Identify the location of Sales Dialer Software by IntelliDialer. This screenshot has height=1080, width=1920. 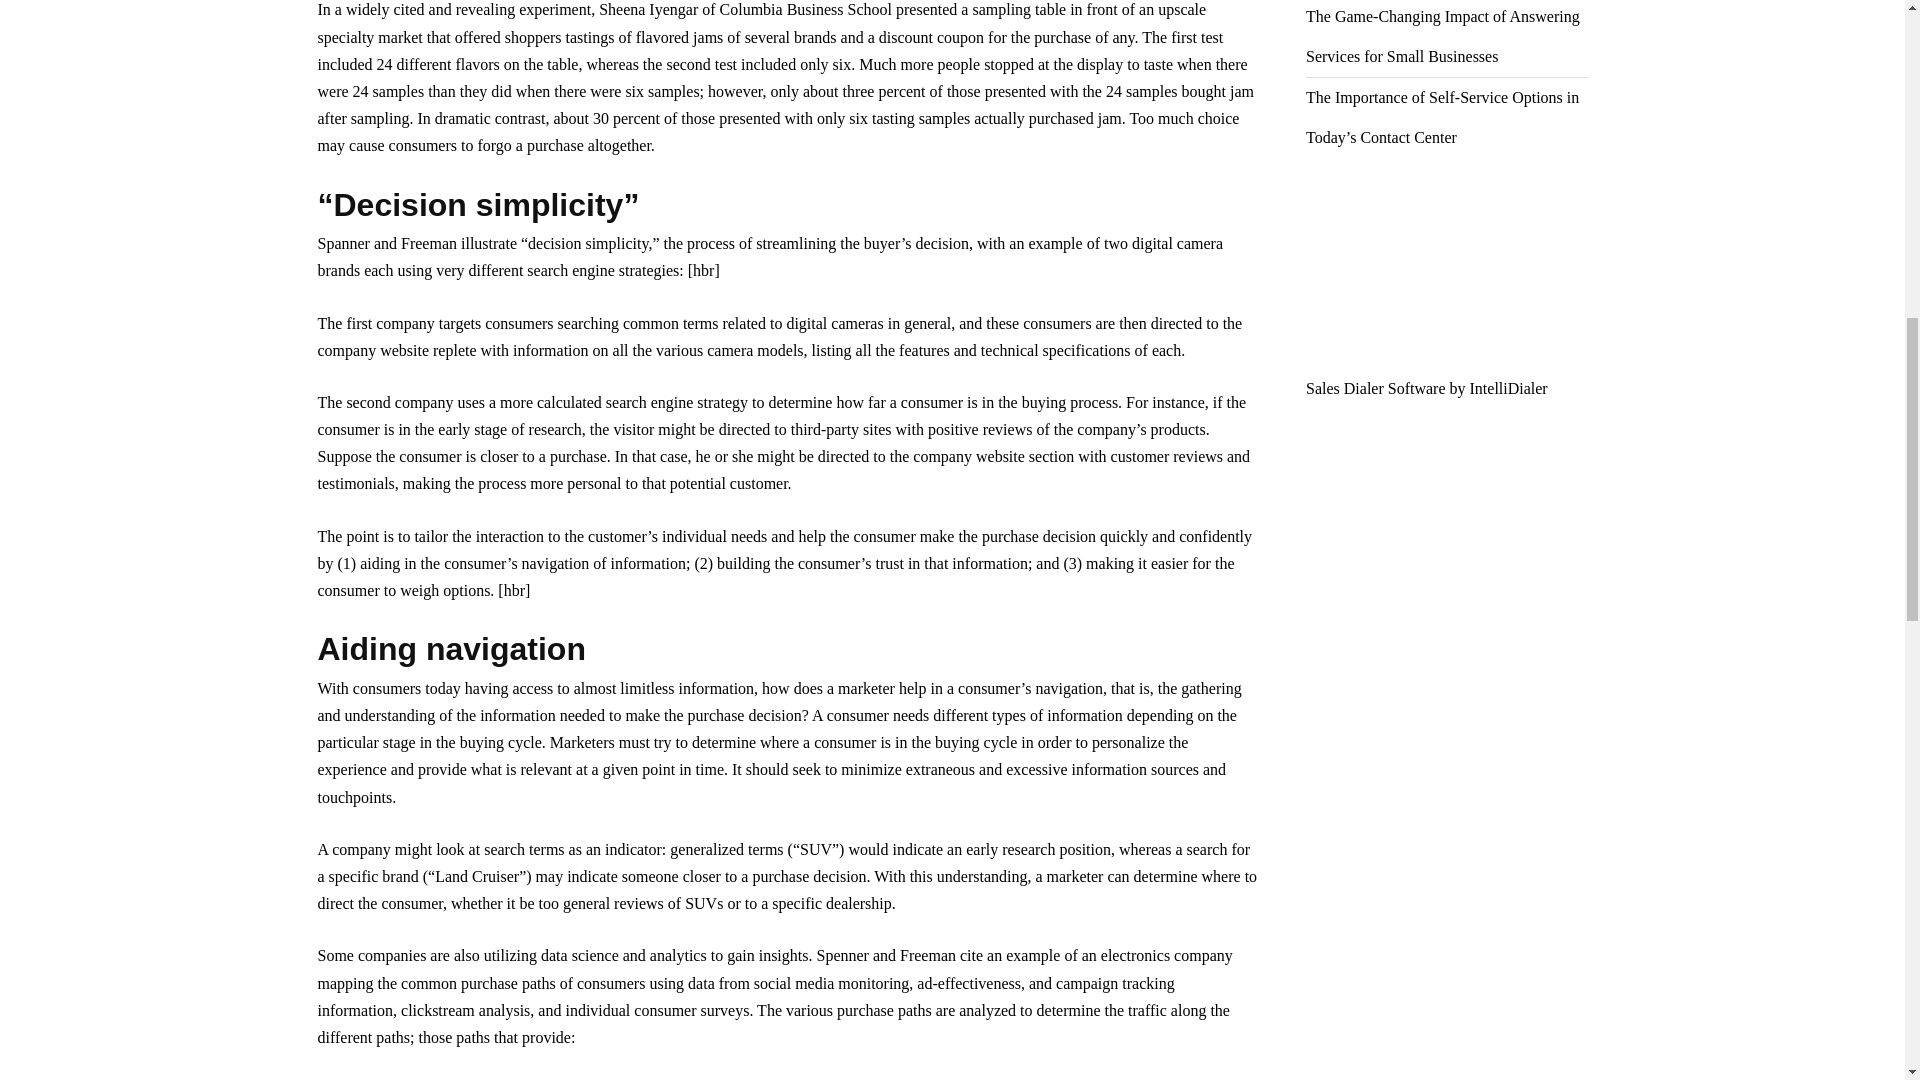
(1446, 287).